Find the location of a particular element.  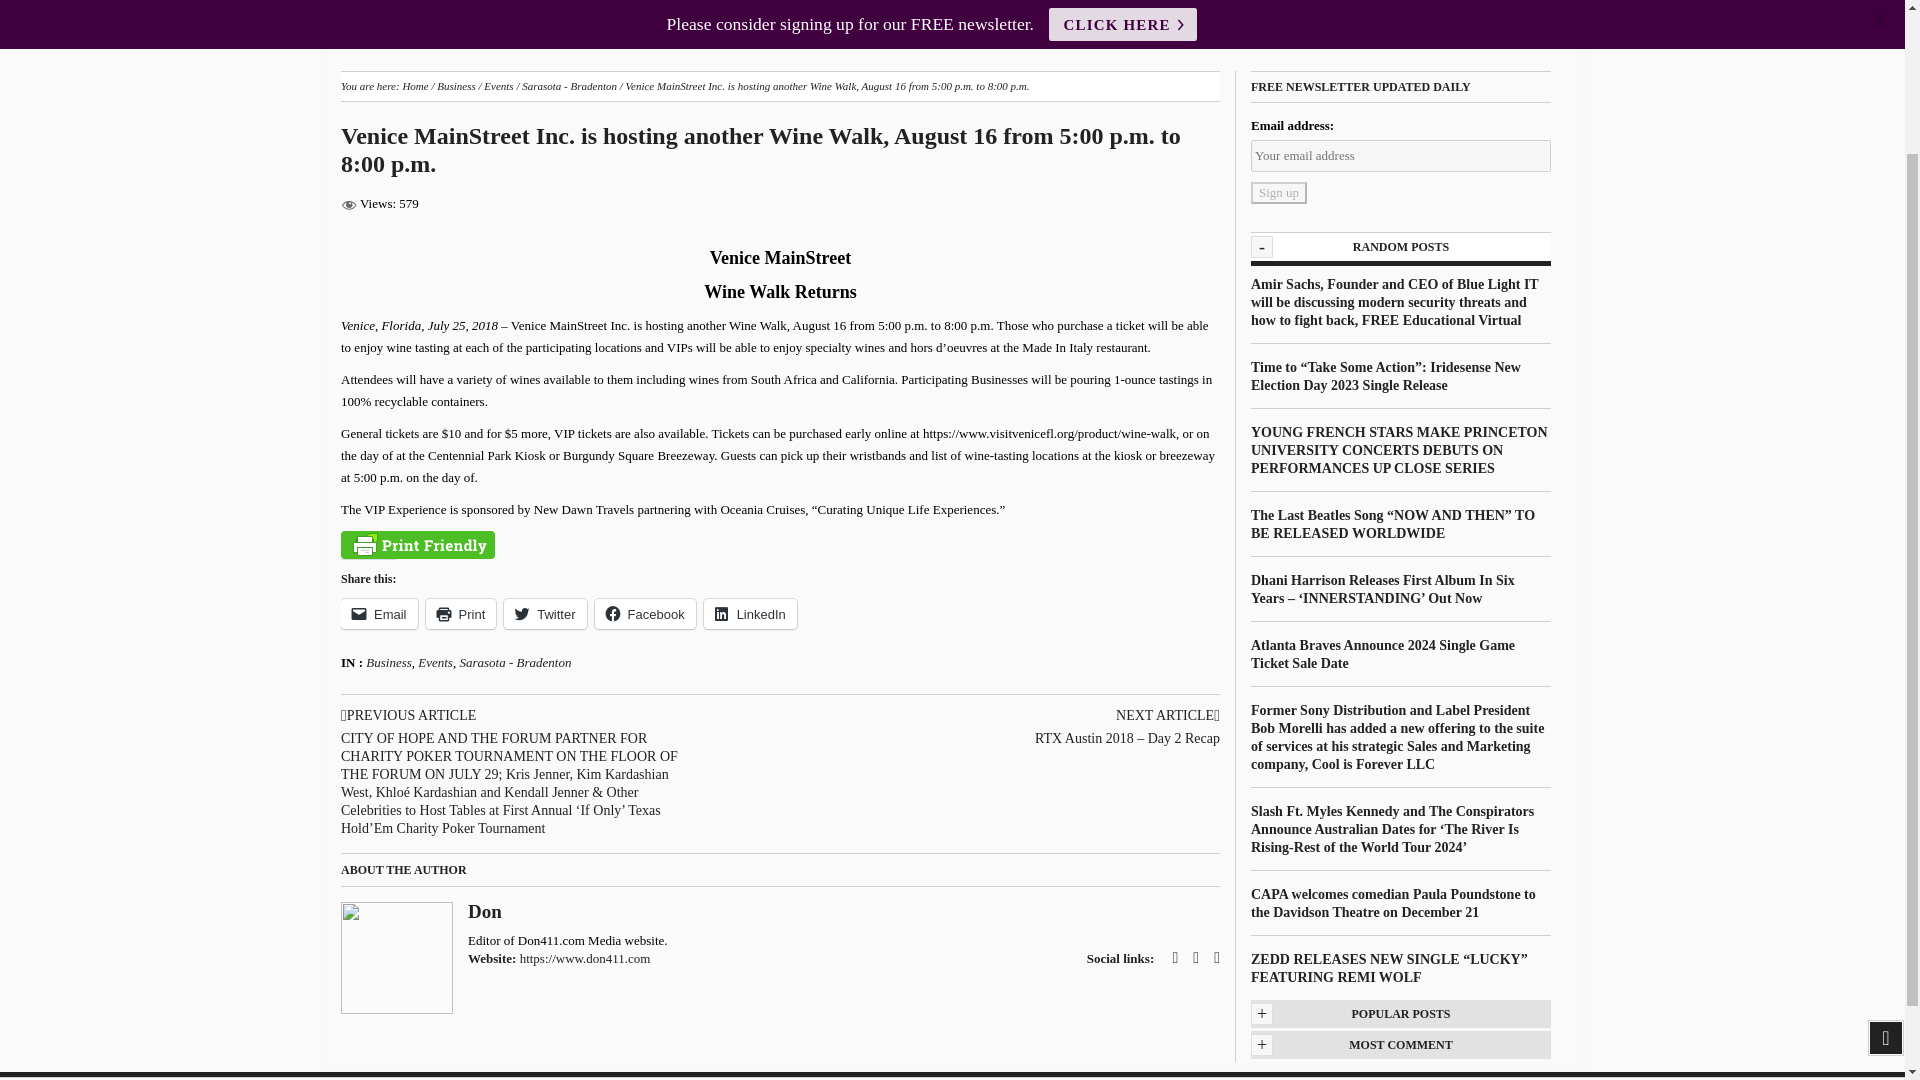

Sarasota - Bradenton is located at coordinates (569, 85).